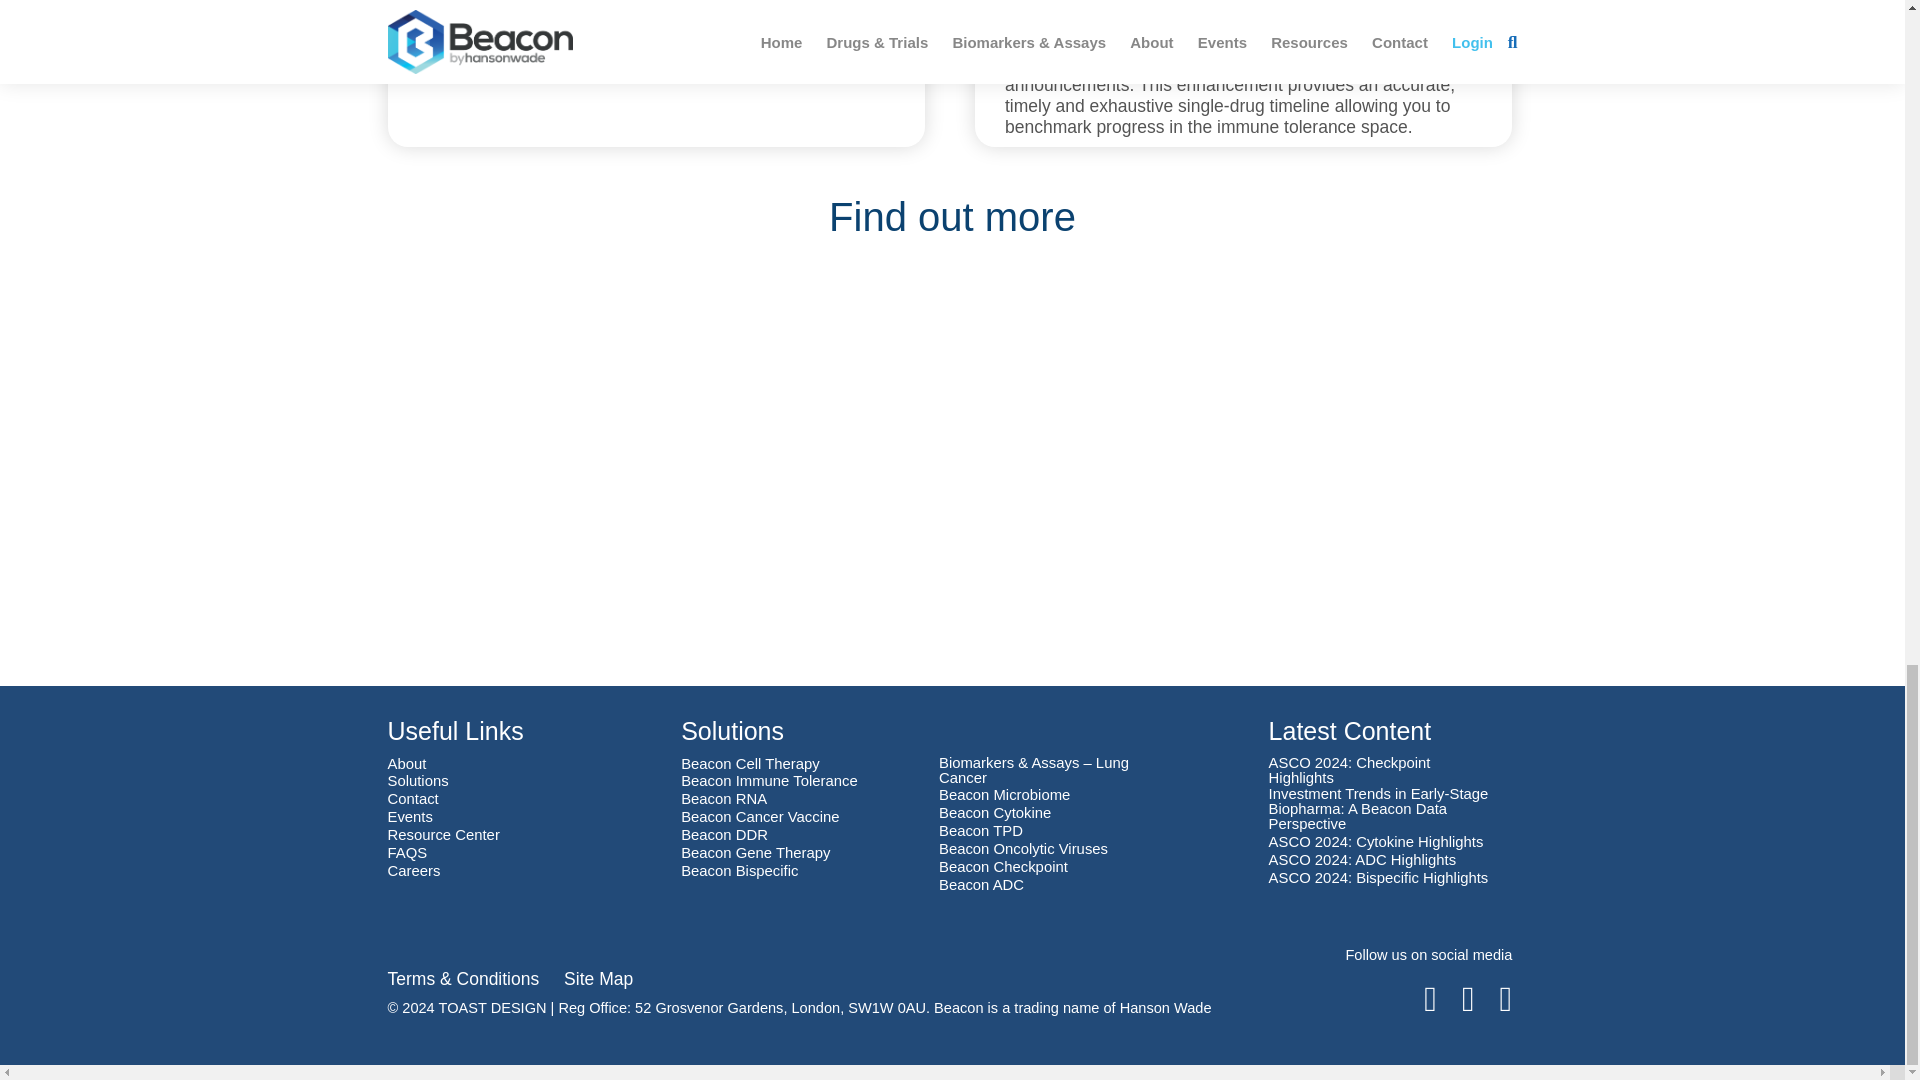 This screenshot has height=1080, width=1920. Describe the element at coordinates (770, 782) in the screenshot. I see `Beacon Immune Tolerance` at that location.